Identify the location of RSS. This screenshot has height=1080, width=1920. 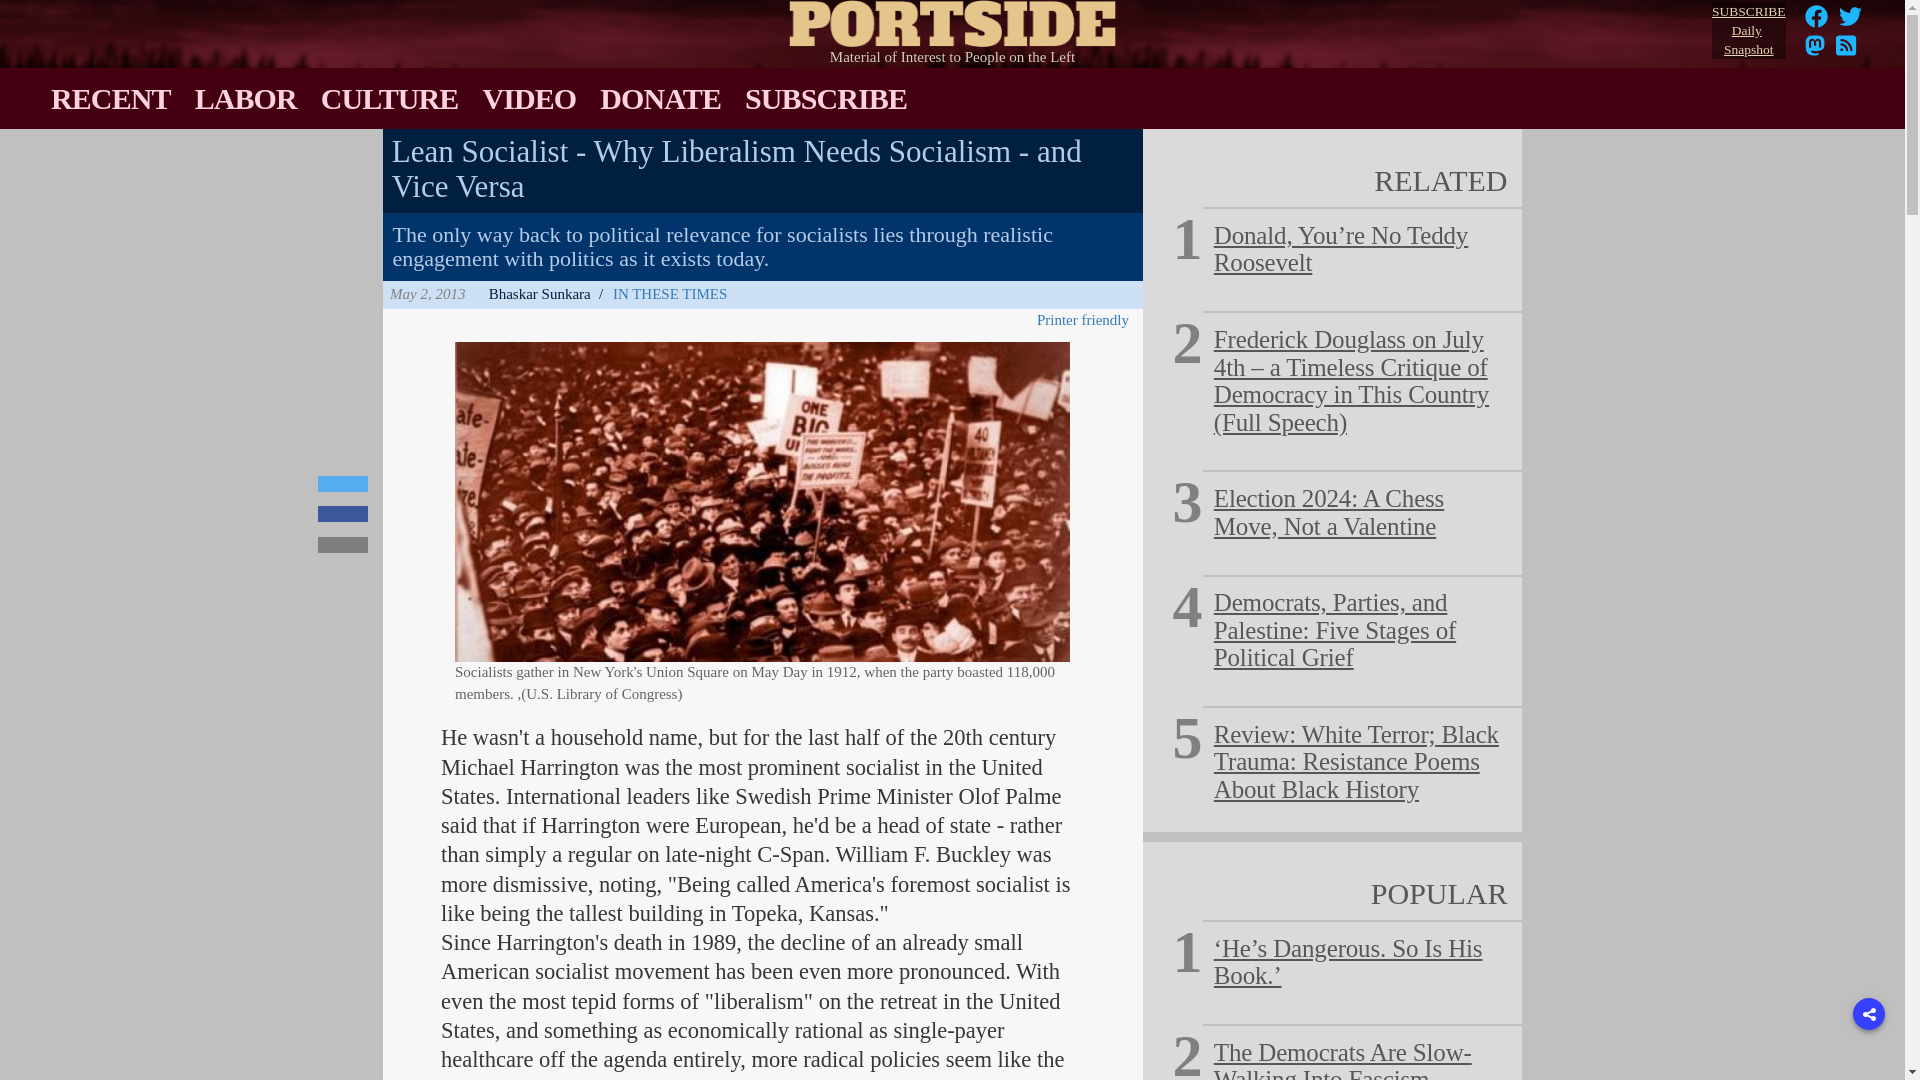
(1846, 52).